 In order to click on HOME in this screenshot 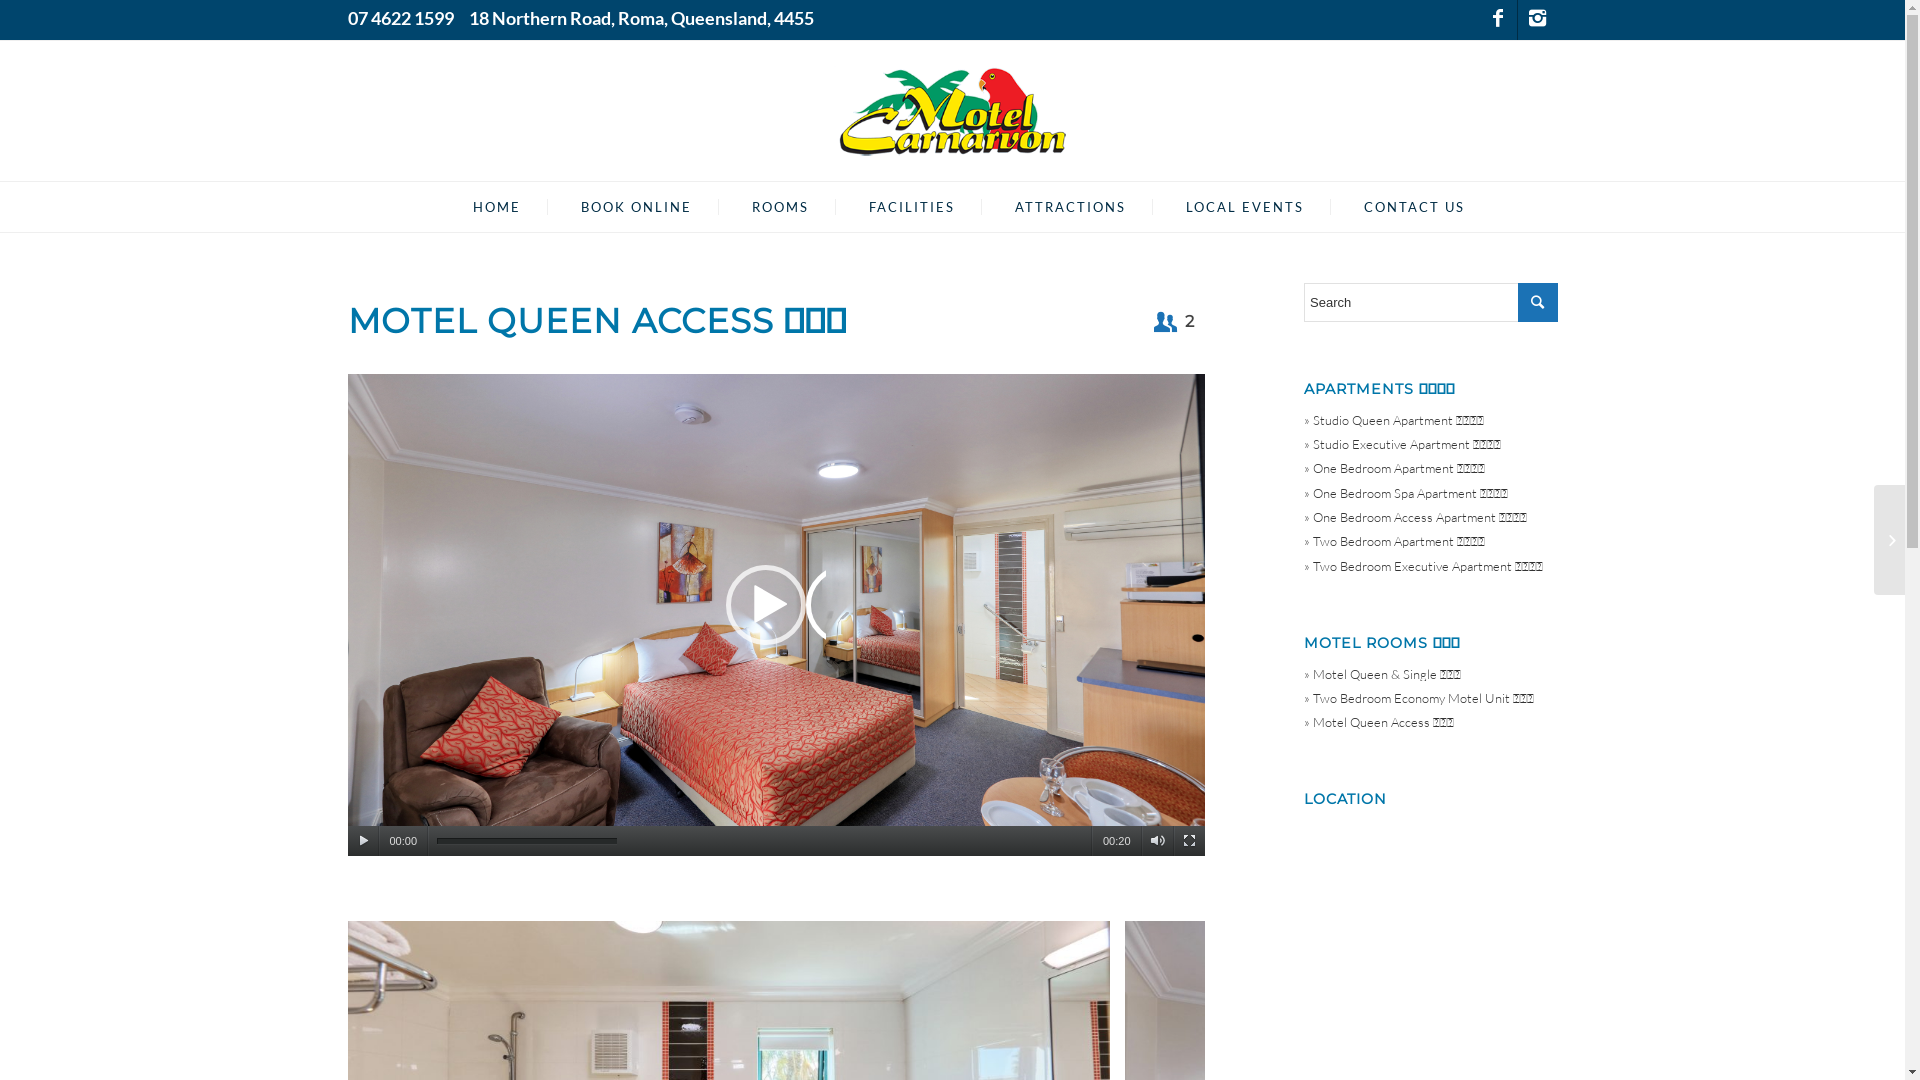, I will do `click(480, 207)`.